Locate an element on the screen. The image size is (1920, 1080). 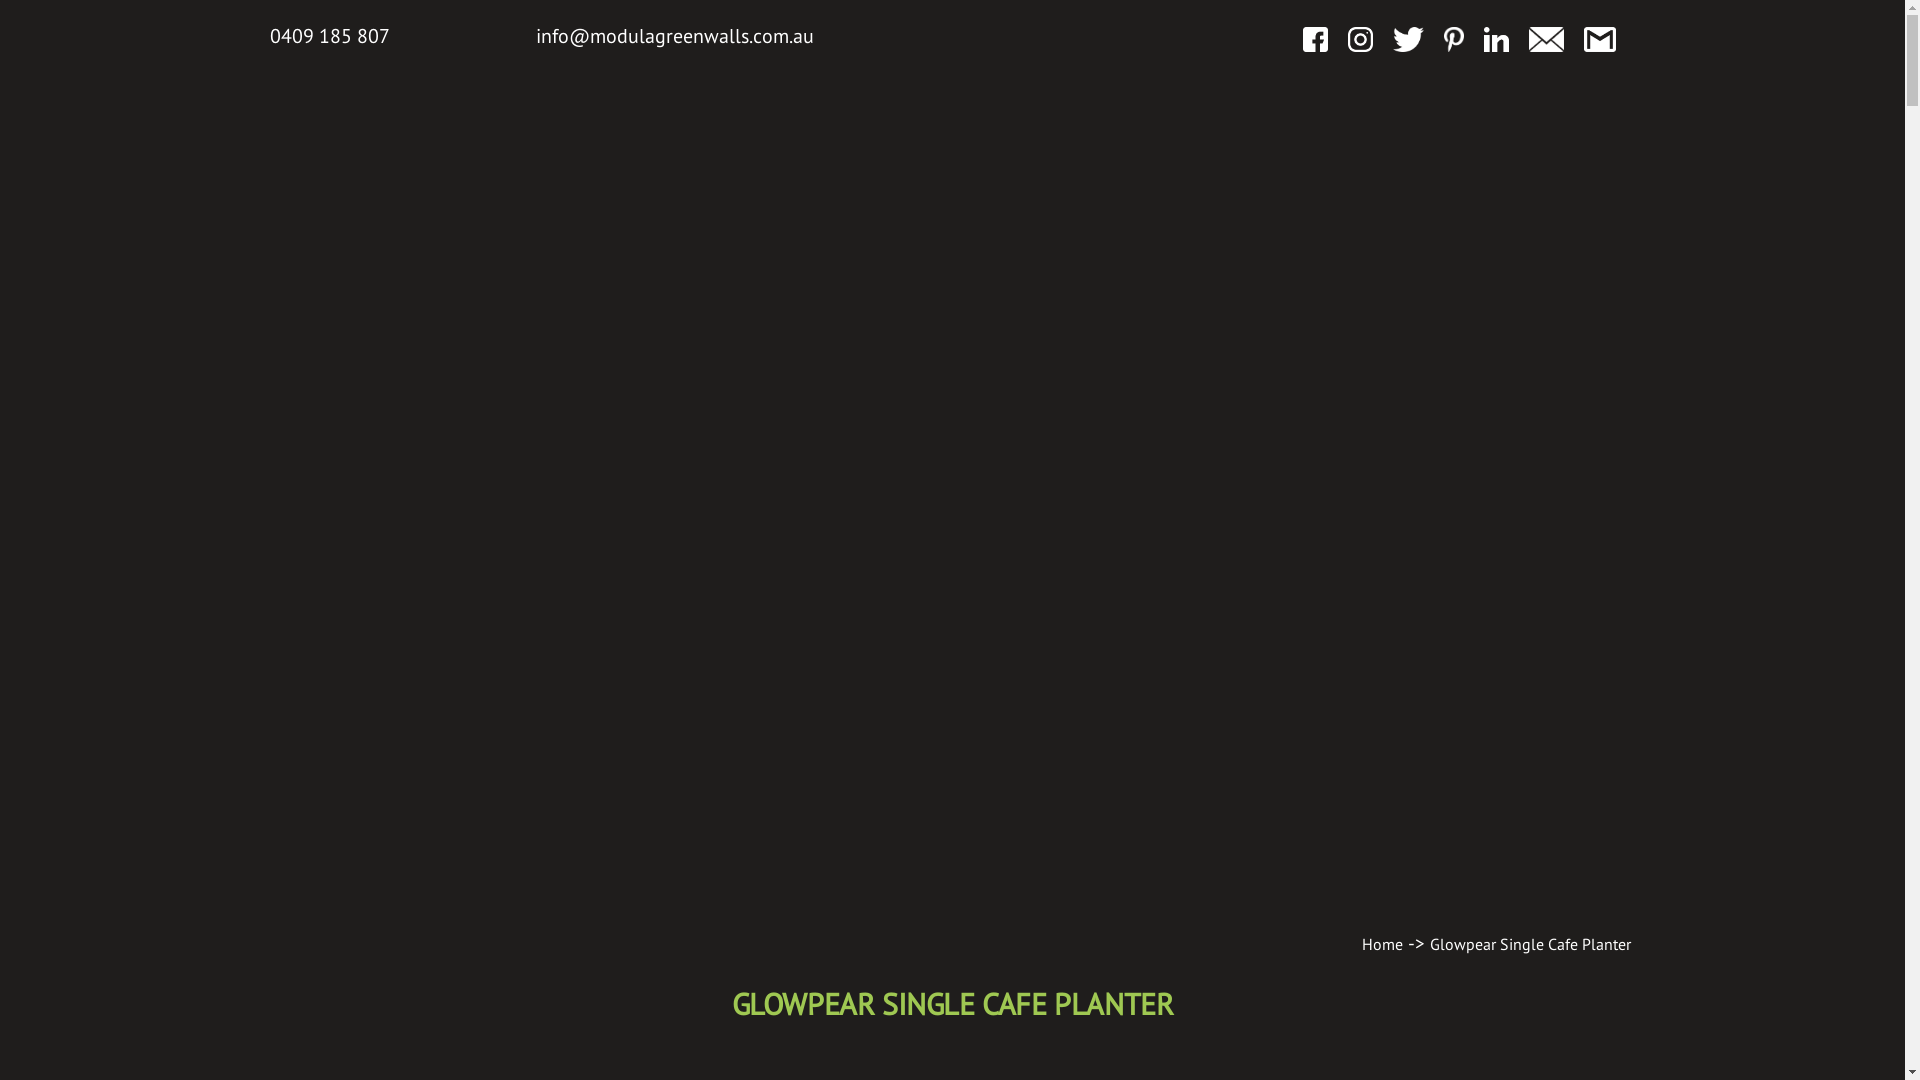
Home is located at coordinates (1382, 944).